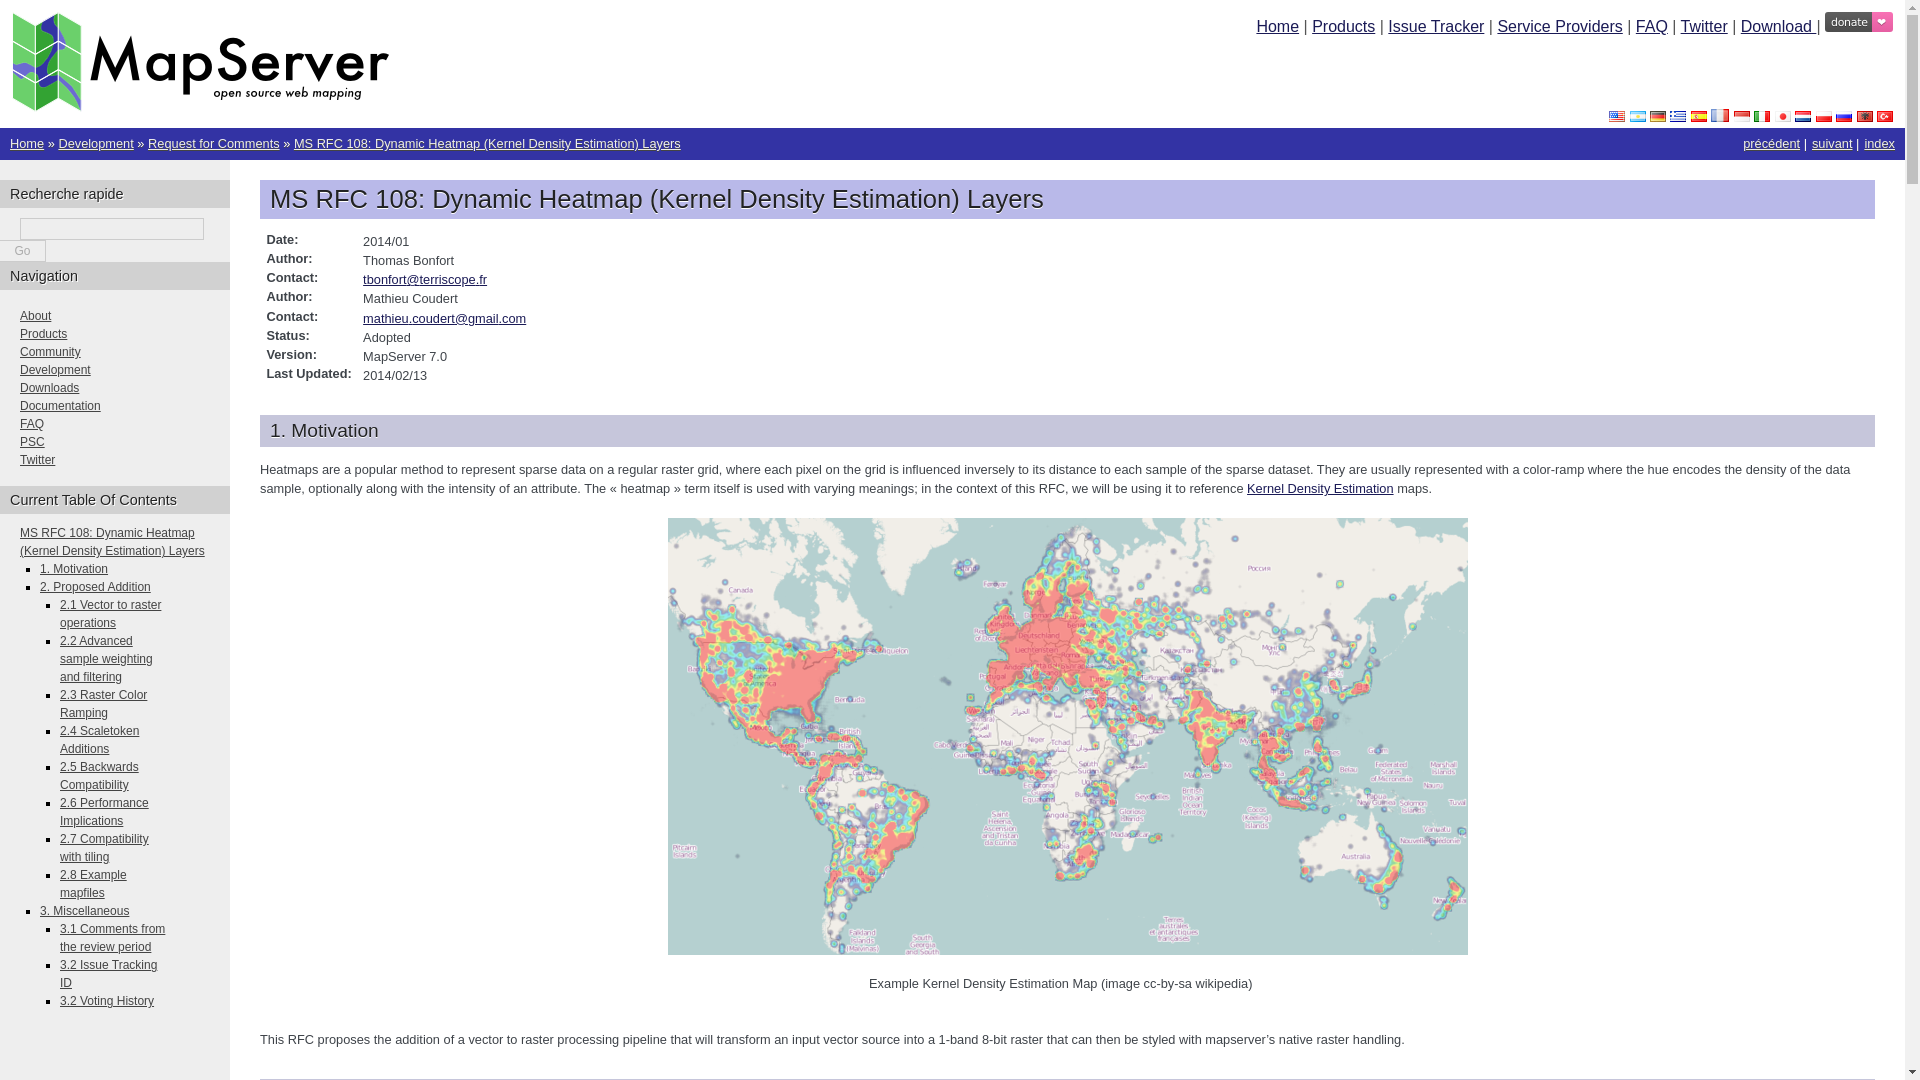 The width and height of the screenshot is (1920, 1080). Describe the element at coordinates (1616, 116) in the screenshot. I see `en` at that location.